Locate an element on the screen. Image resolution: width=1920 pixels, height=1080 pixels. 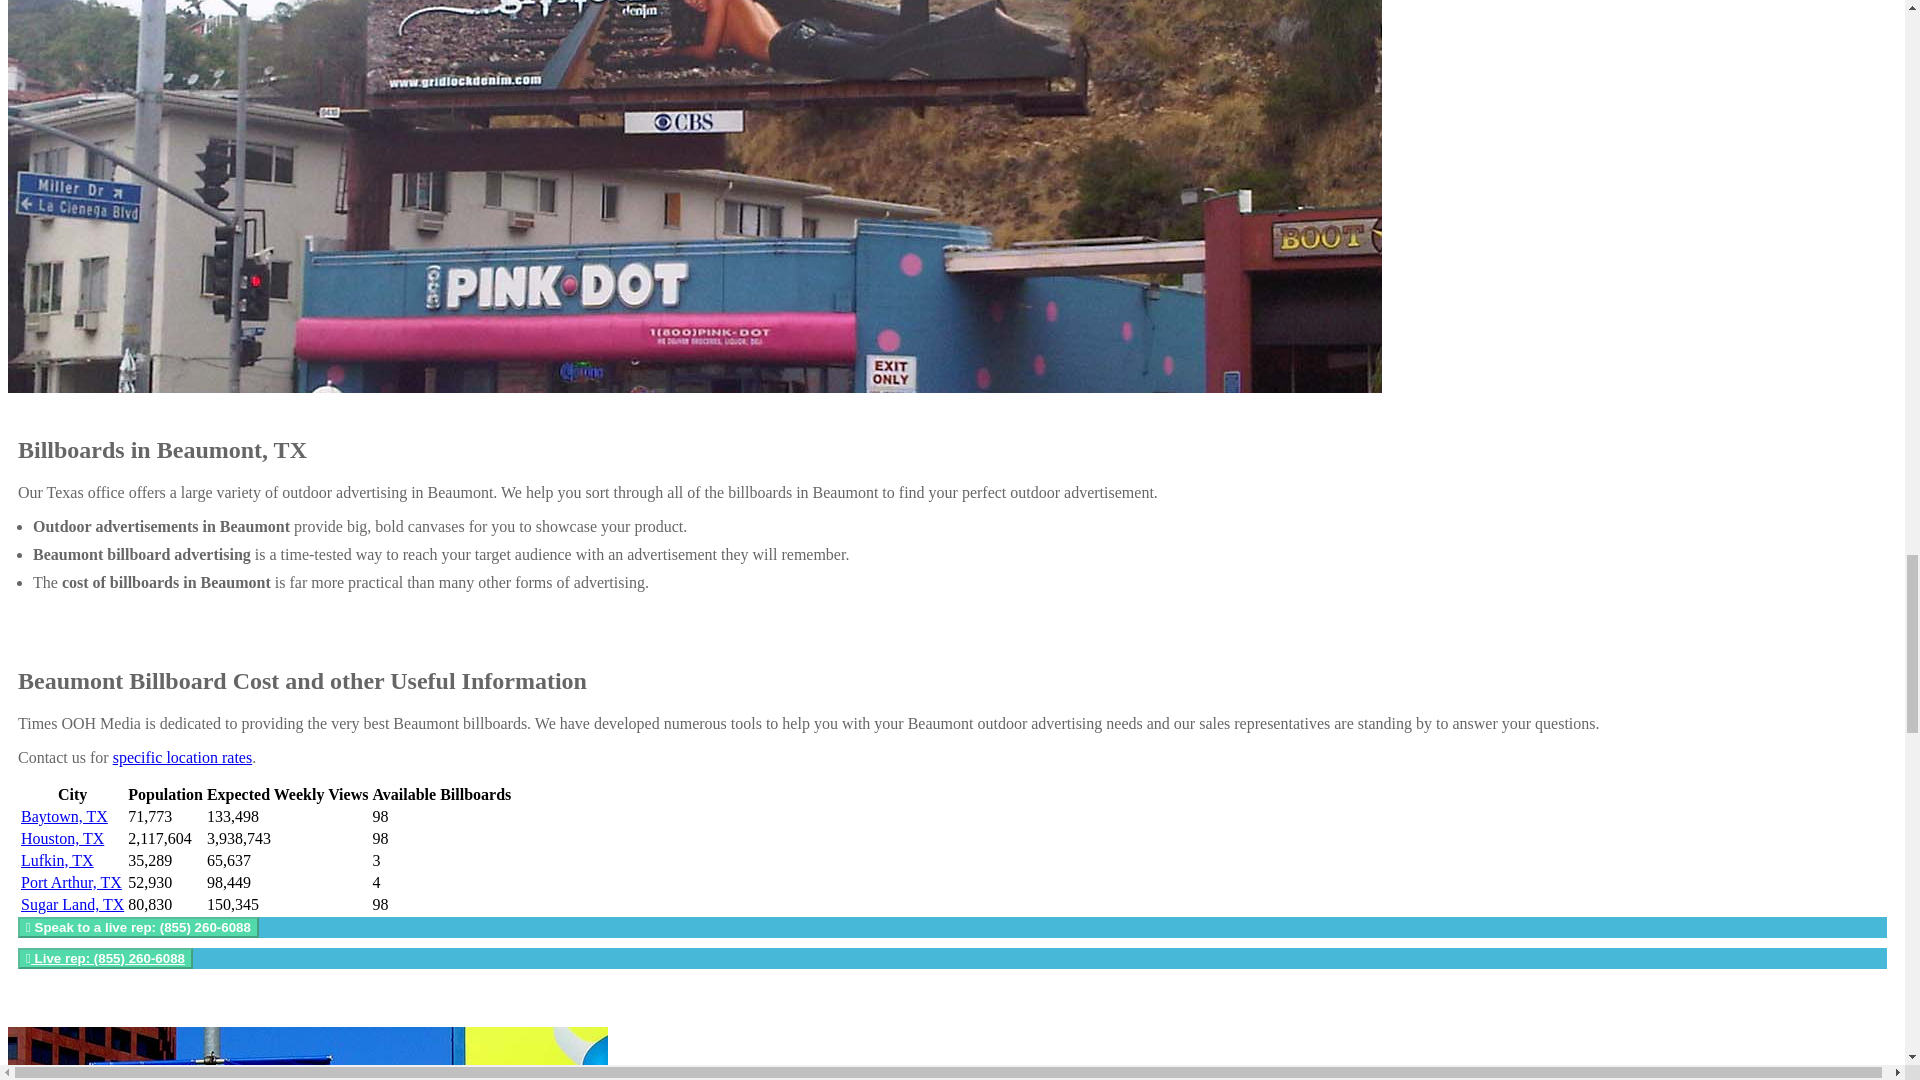
Lufkin, TX is located at coordinates (58, 860).